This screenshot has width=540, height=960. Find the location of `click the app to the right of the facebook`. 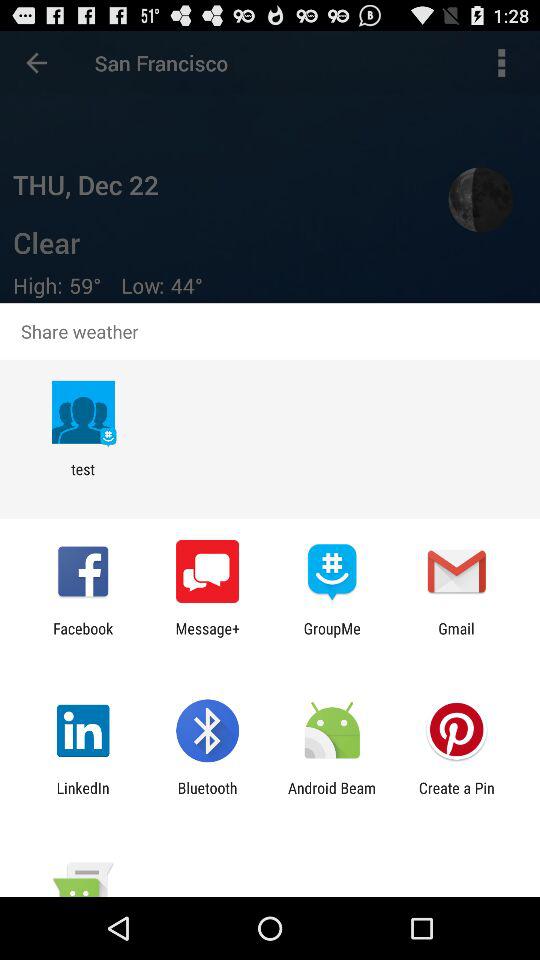

click the app to the right of the facebook is located at coordinates (208, 637).